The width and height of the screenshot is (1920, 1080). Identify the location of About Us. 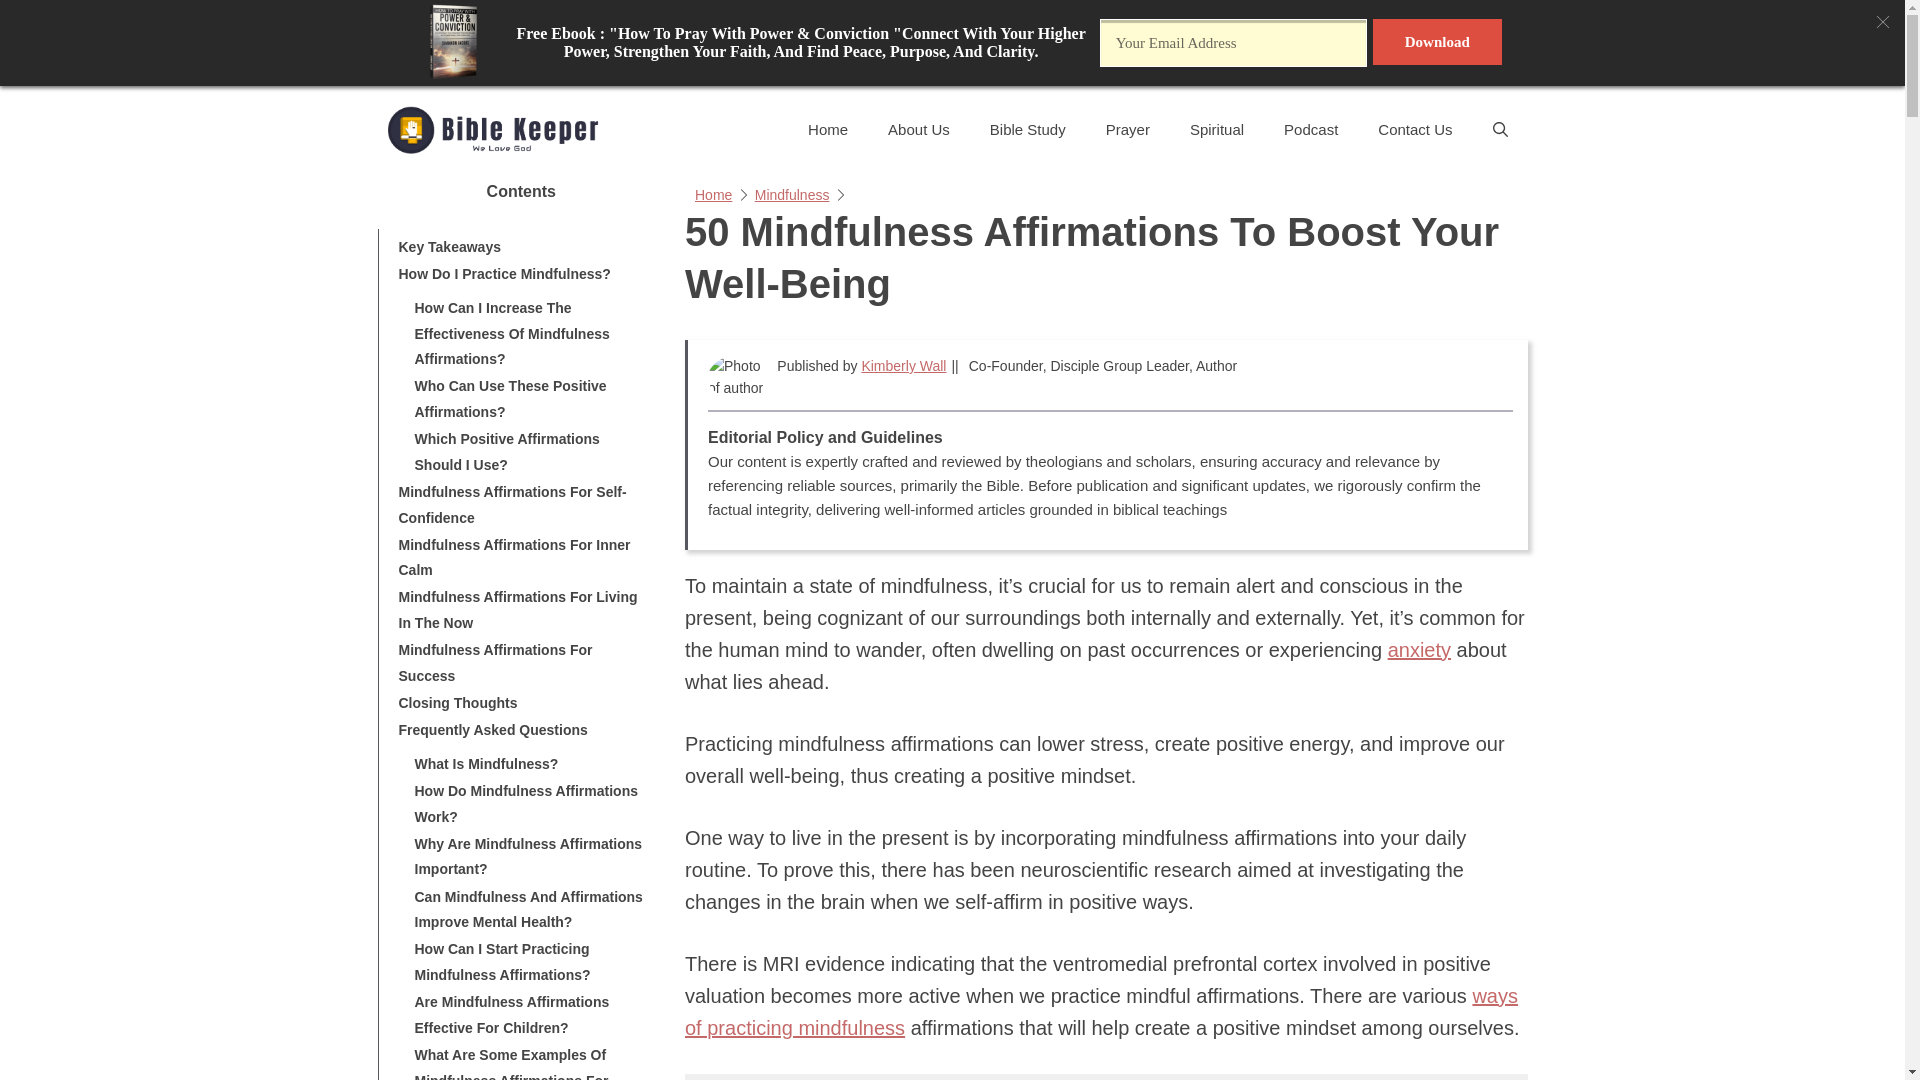
(918, 129).